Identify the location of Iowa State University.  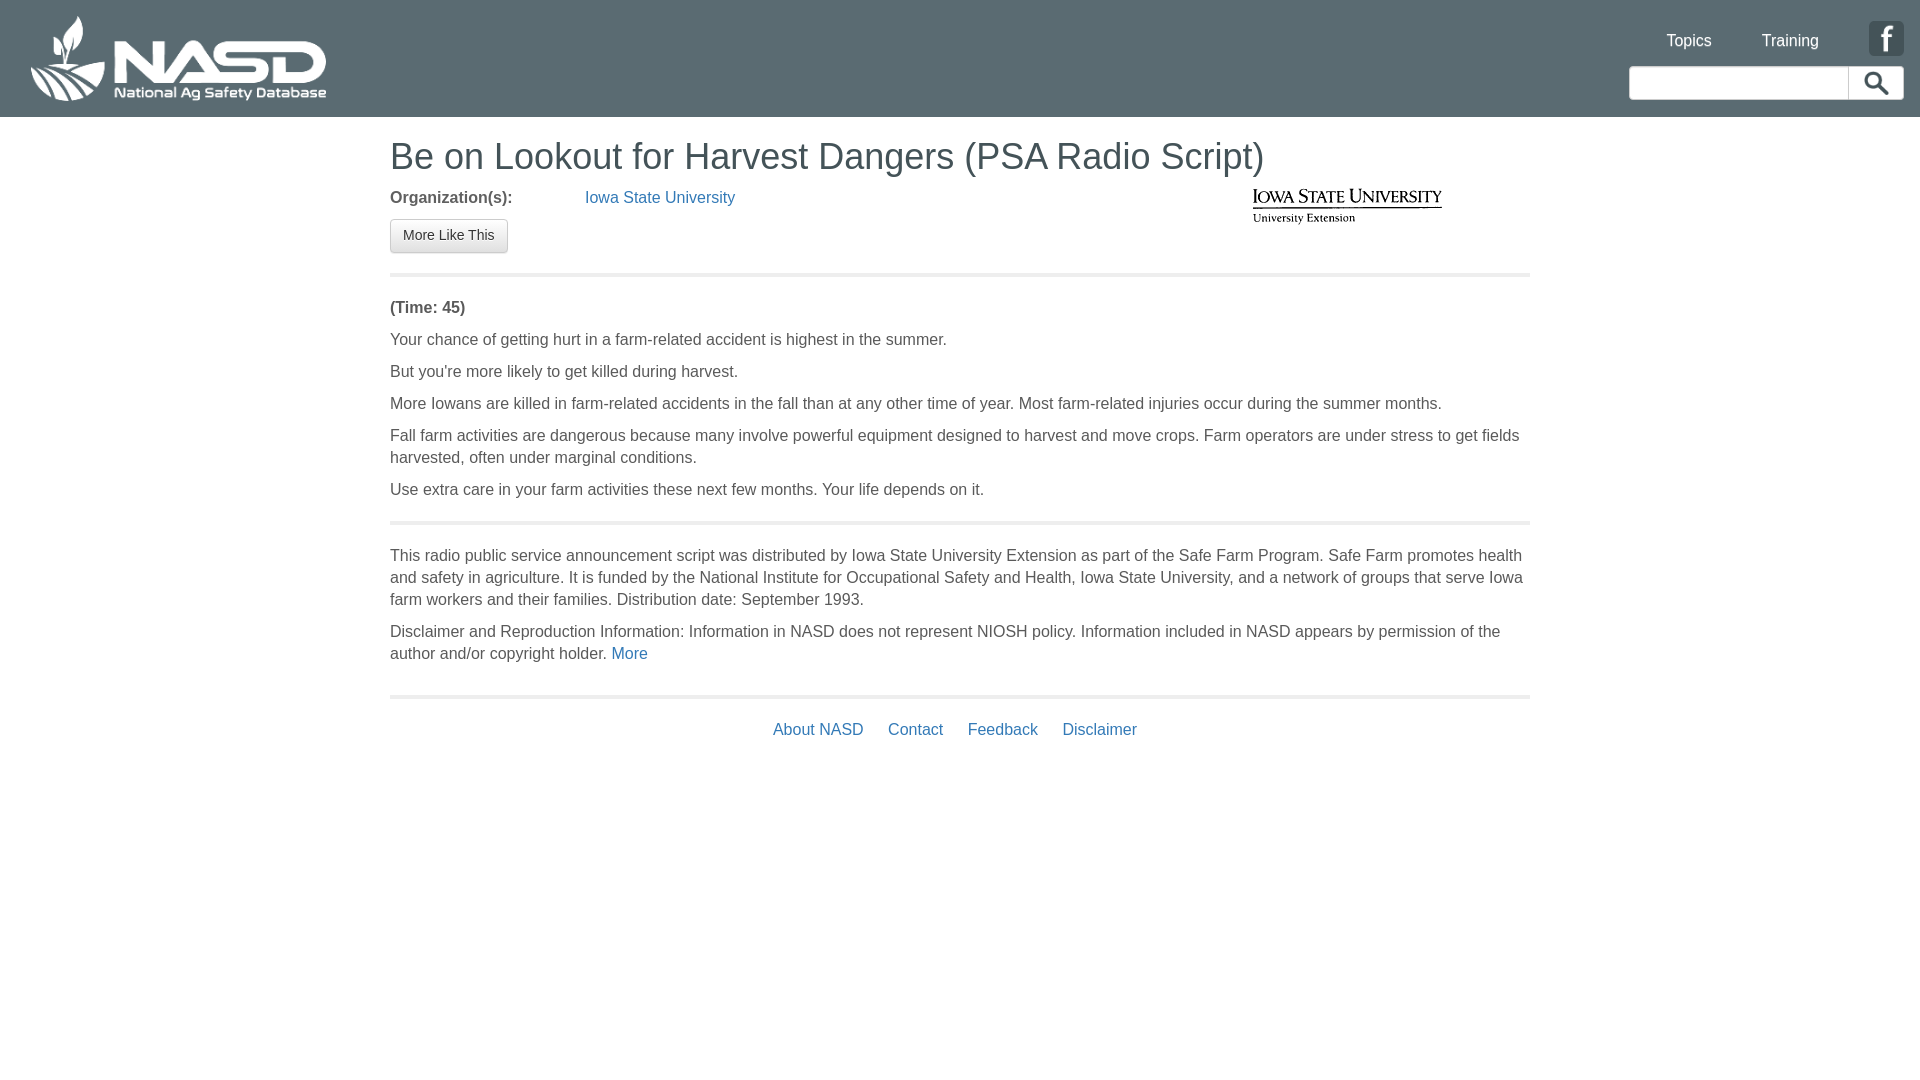
(660, 198).